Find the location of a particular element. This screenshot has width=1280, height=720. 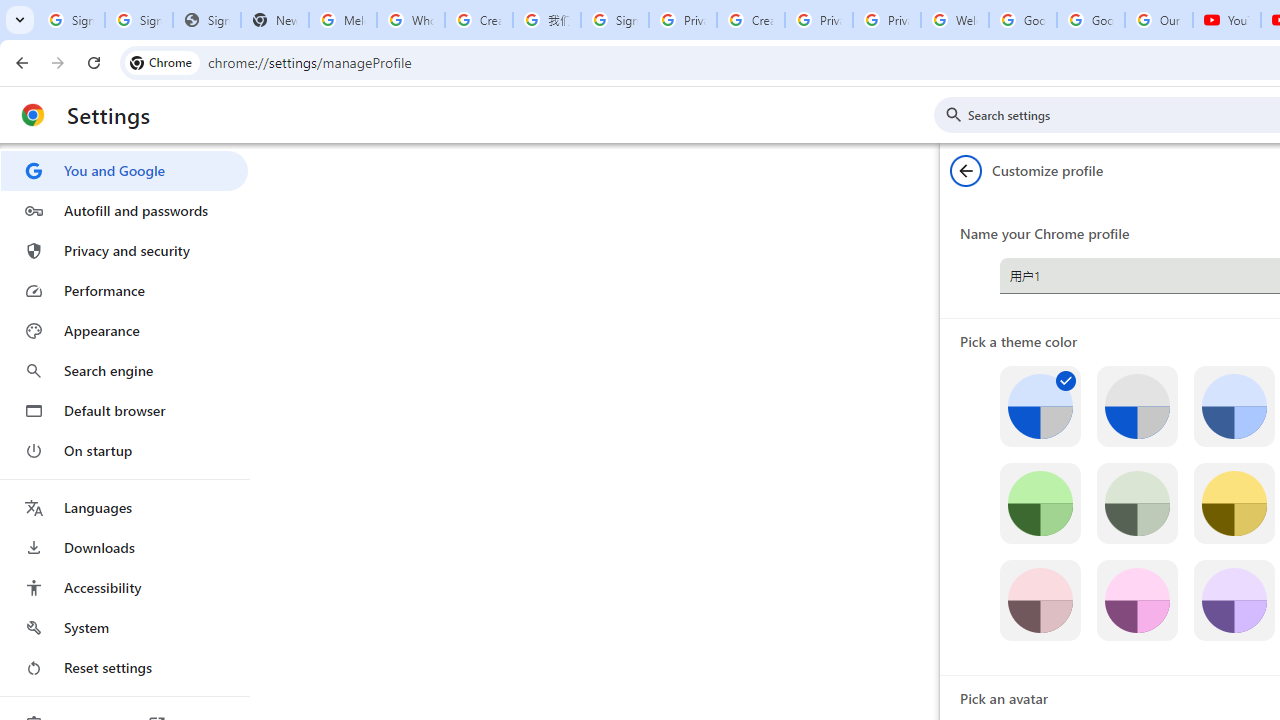

Search engine is located at coordinates (124, 370).